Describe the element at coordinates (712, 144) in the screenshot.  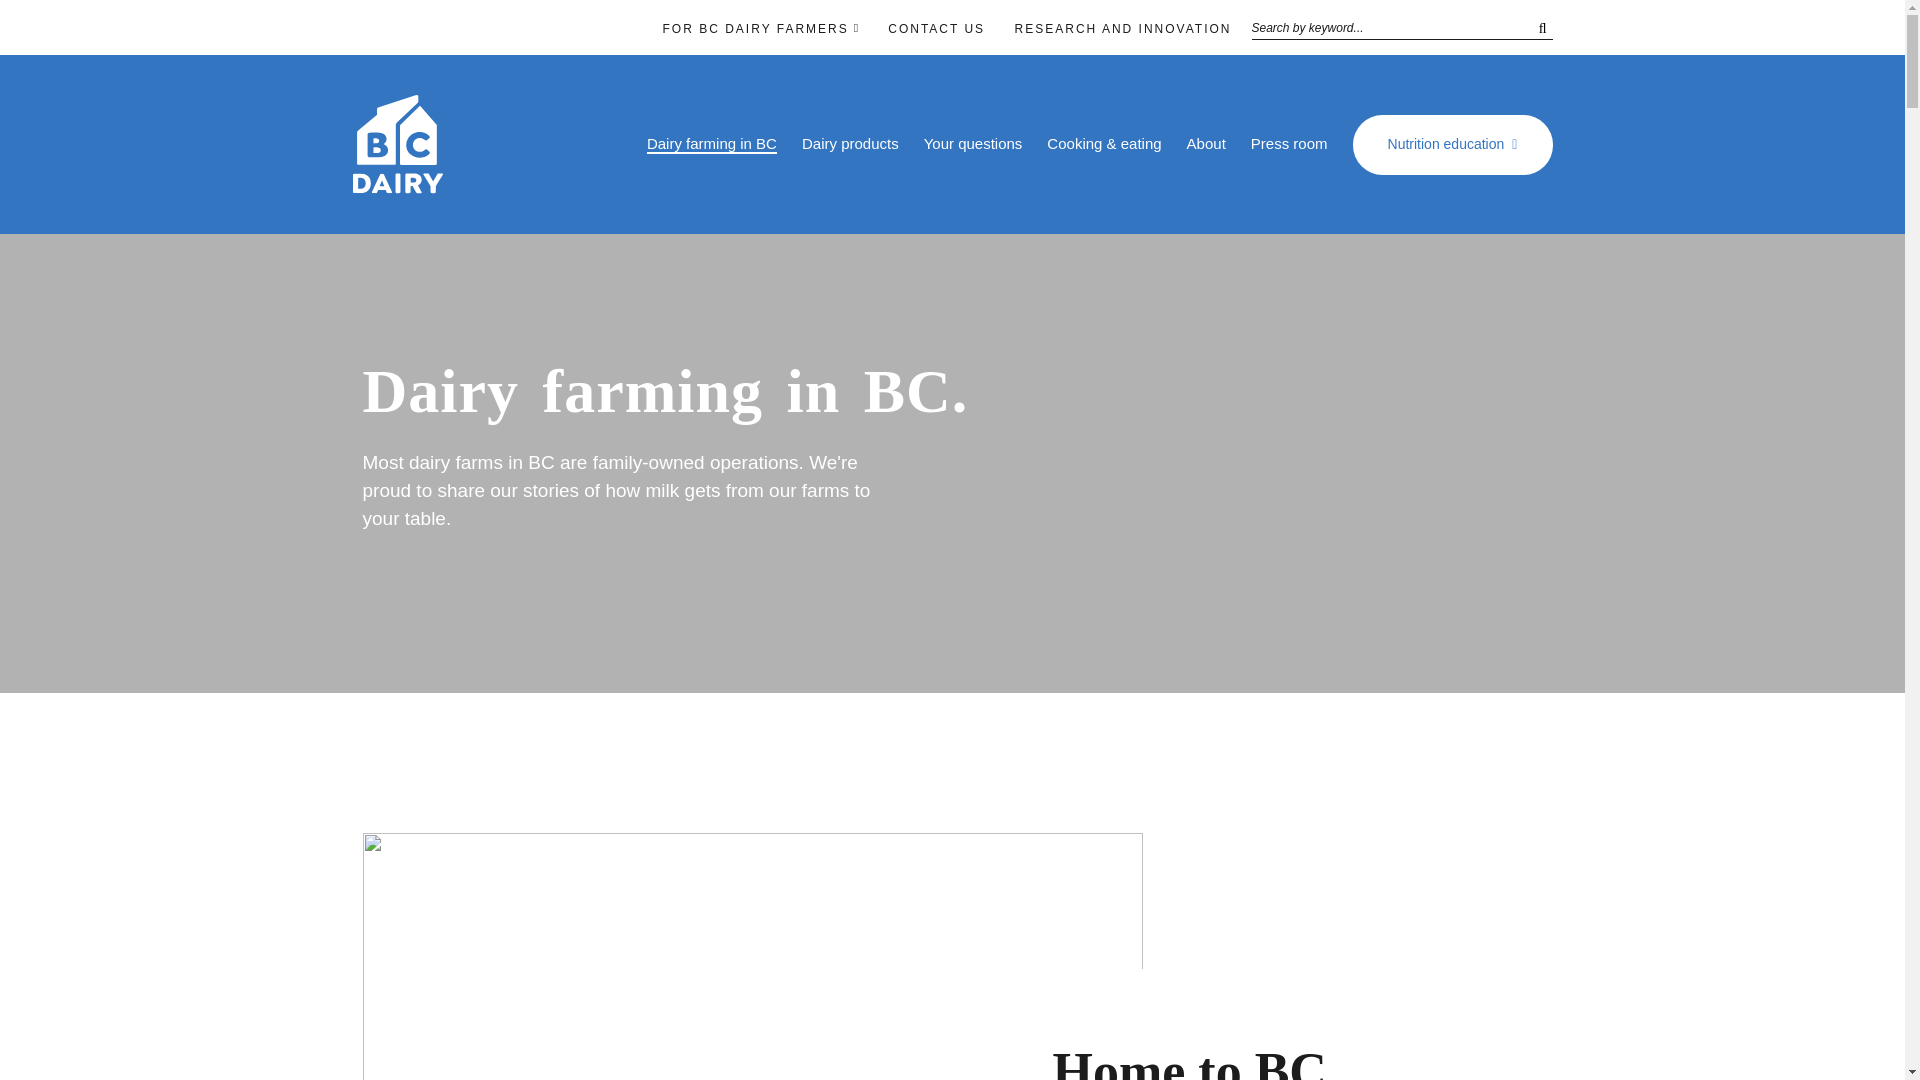
I see `Dairy farming in BC` at that location.